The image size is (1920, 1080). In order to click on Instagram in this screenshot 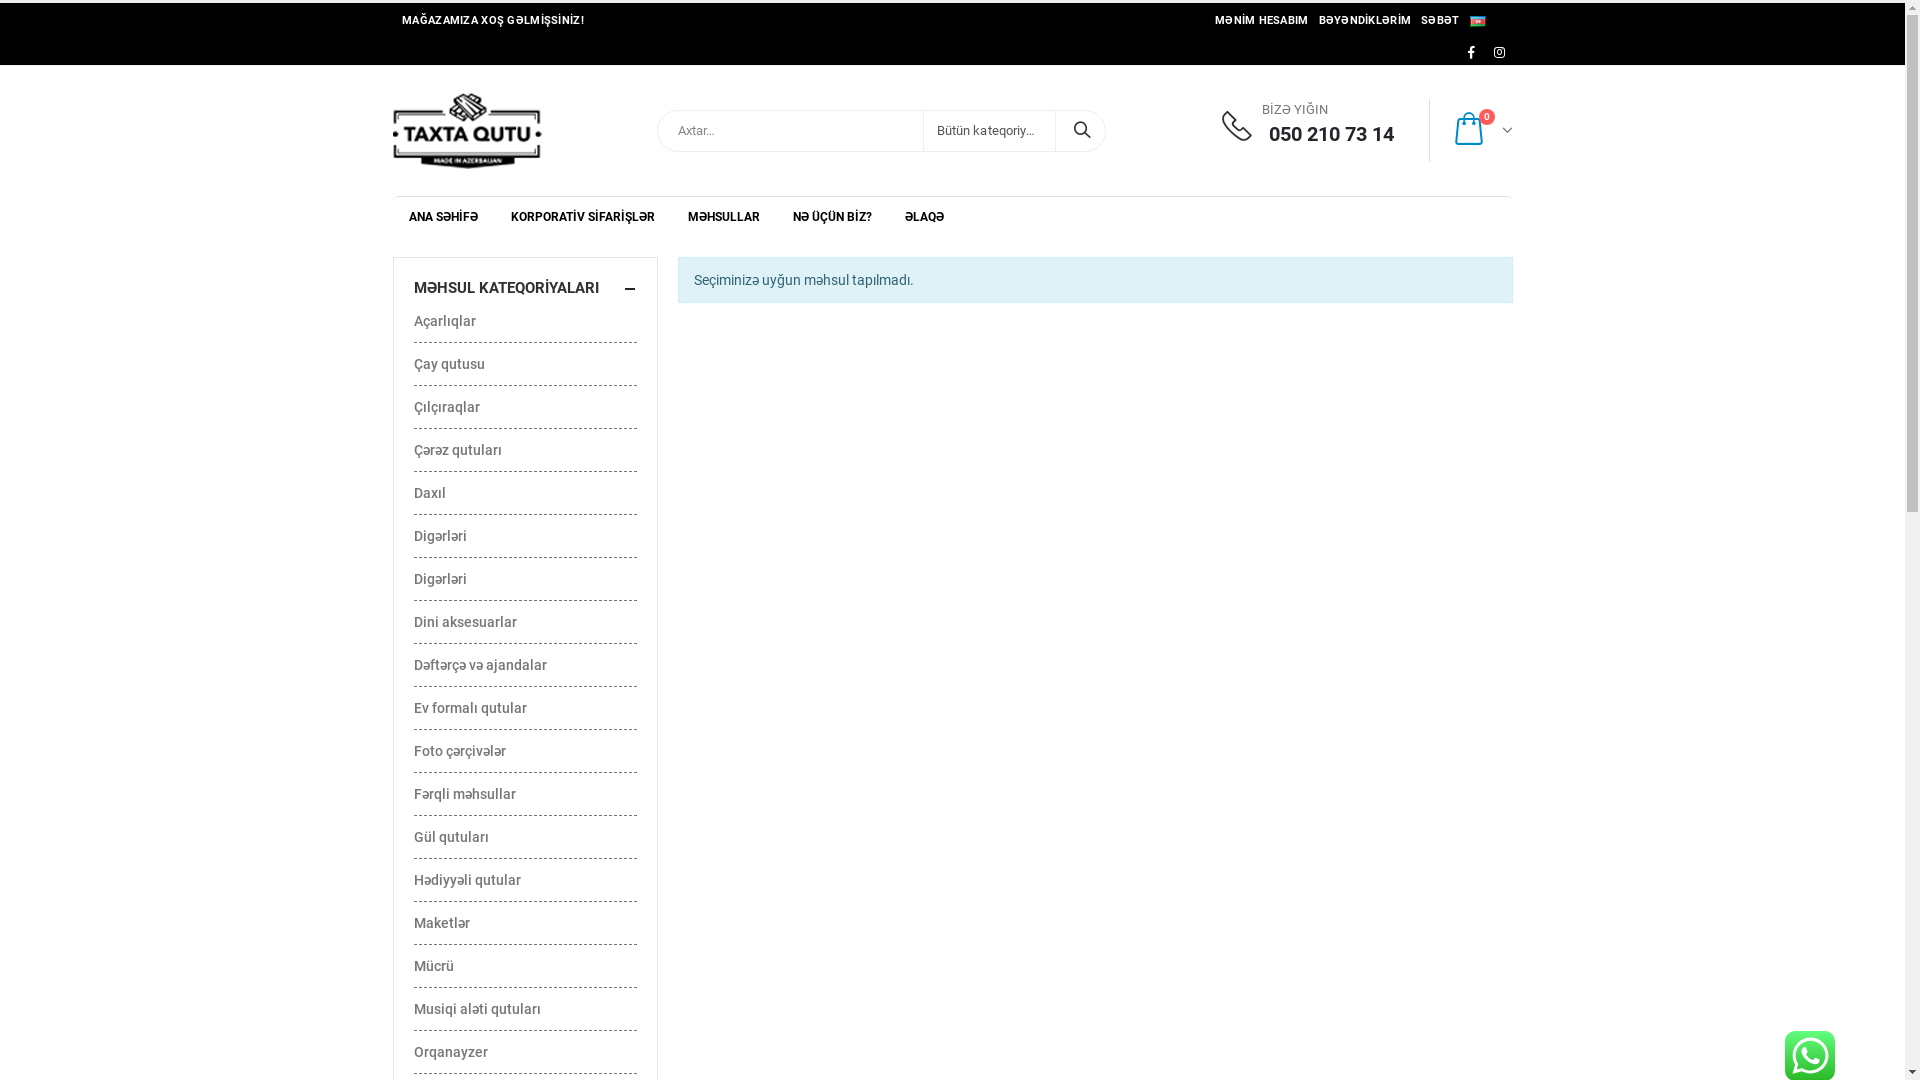, I will do `click(1500, 52)`.